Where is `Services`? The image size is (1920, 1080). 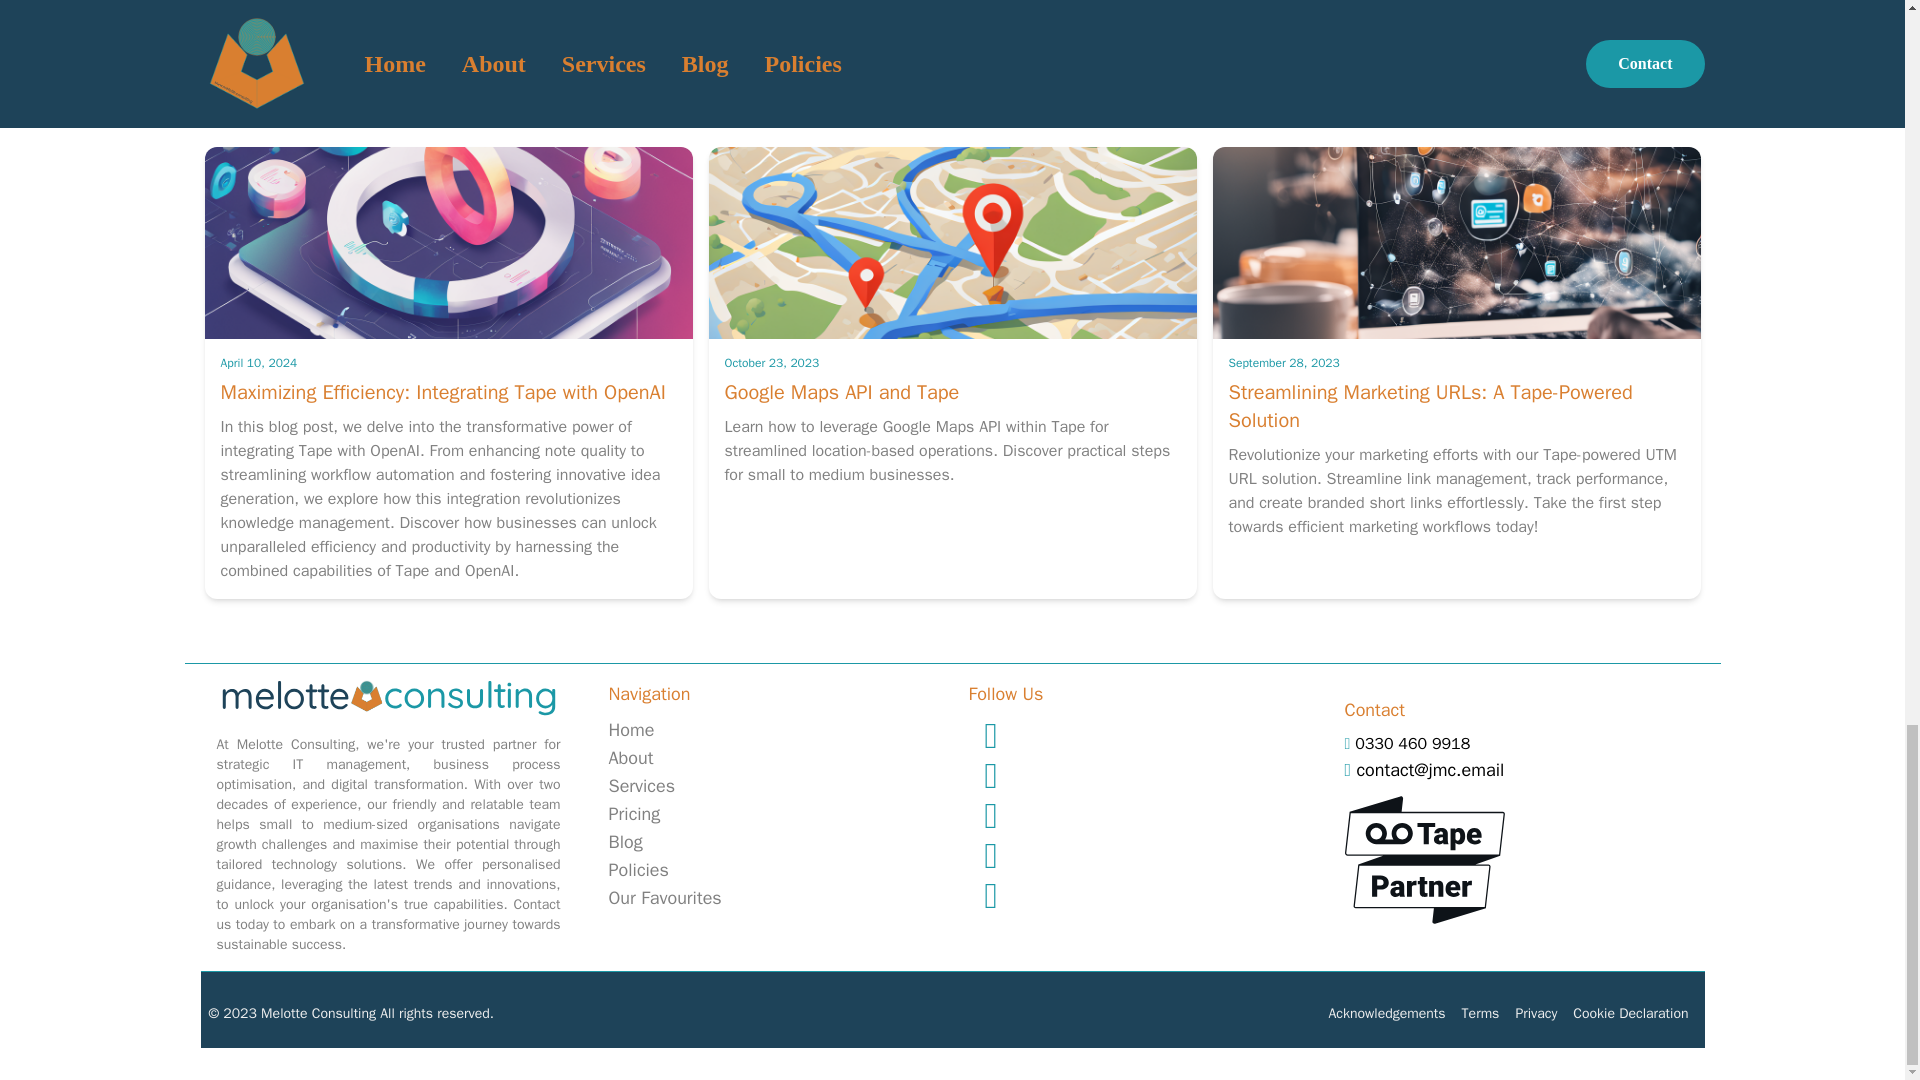
Services is located at coordinates (642, 786).